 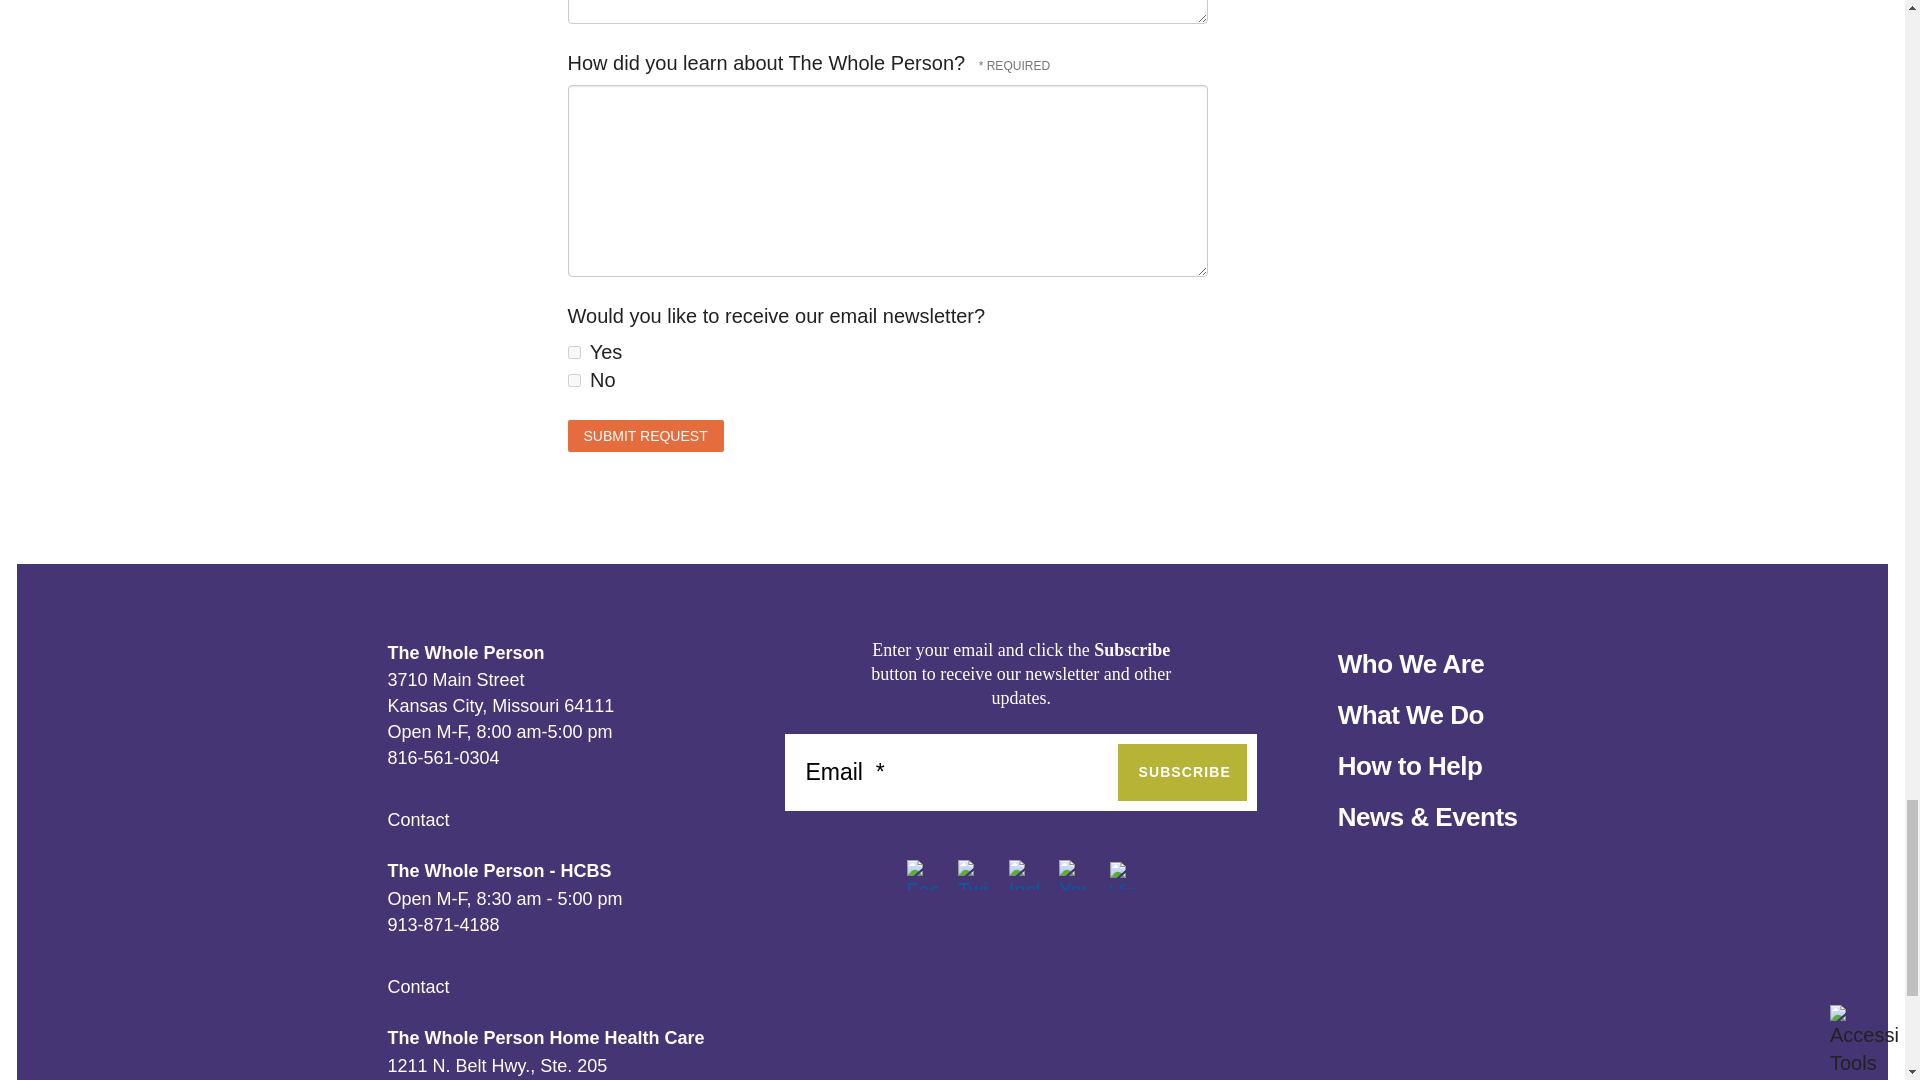 I want to click on Subscribe, so click(x=1182, y=772).